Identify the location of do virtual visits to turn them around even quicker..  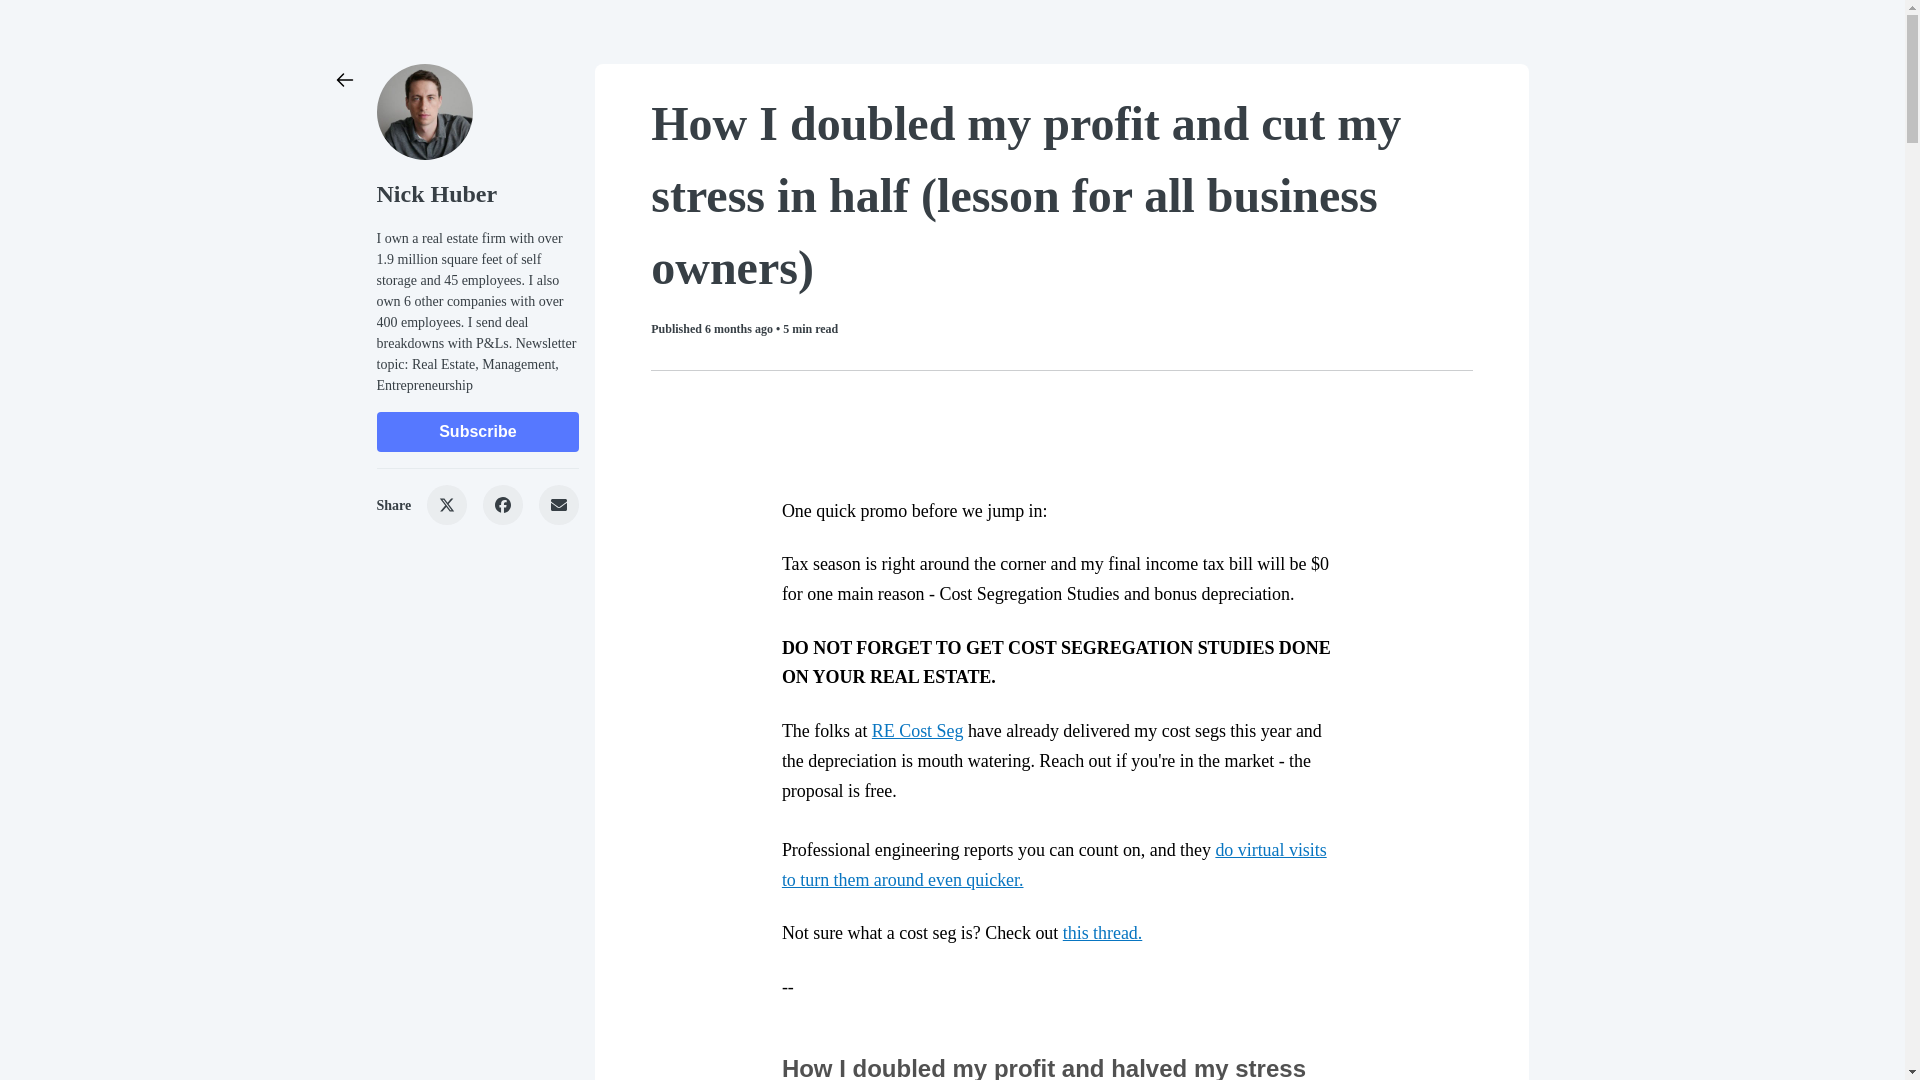
(1054, 864).